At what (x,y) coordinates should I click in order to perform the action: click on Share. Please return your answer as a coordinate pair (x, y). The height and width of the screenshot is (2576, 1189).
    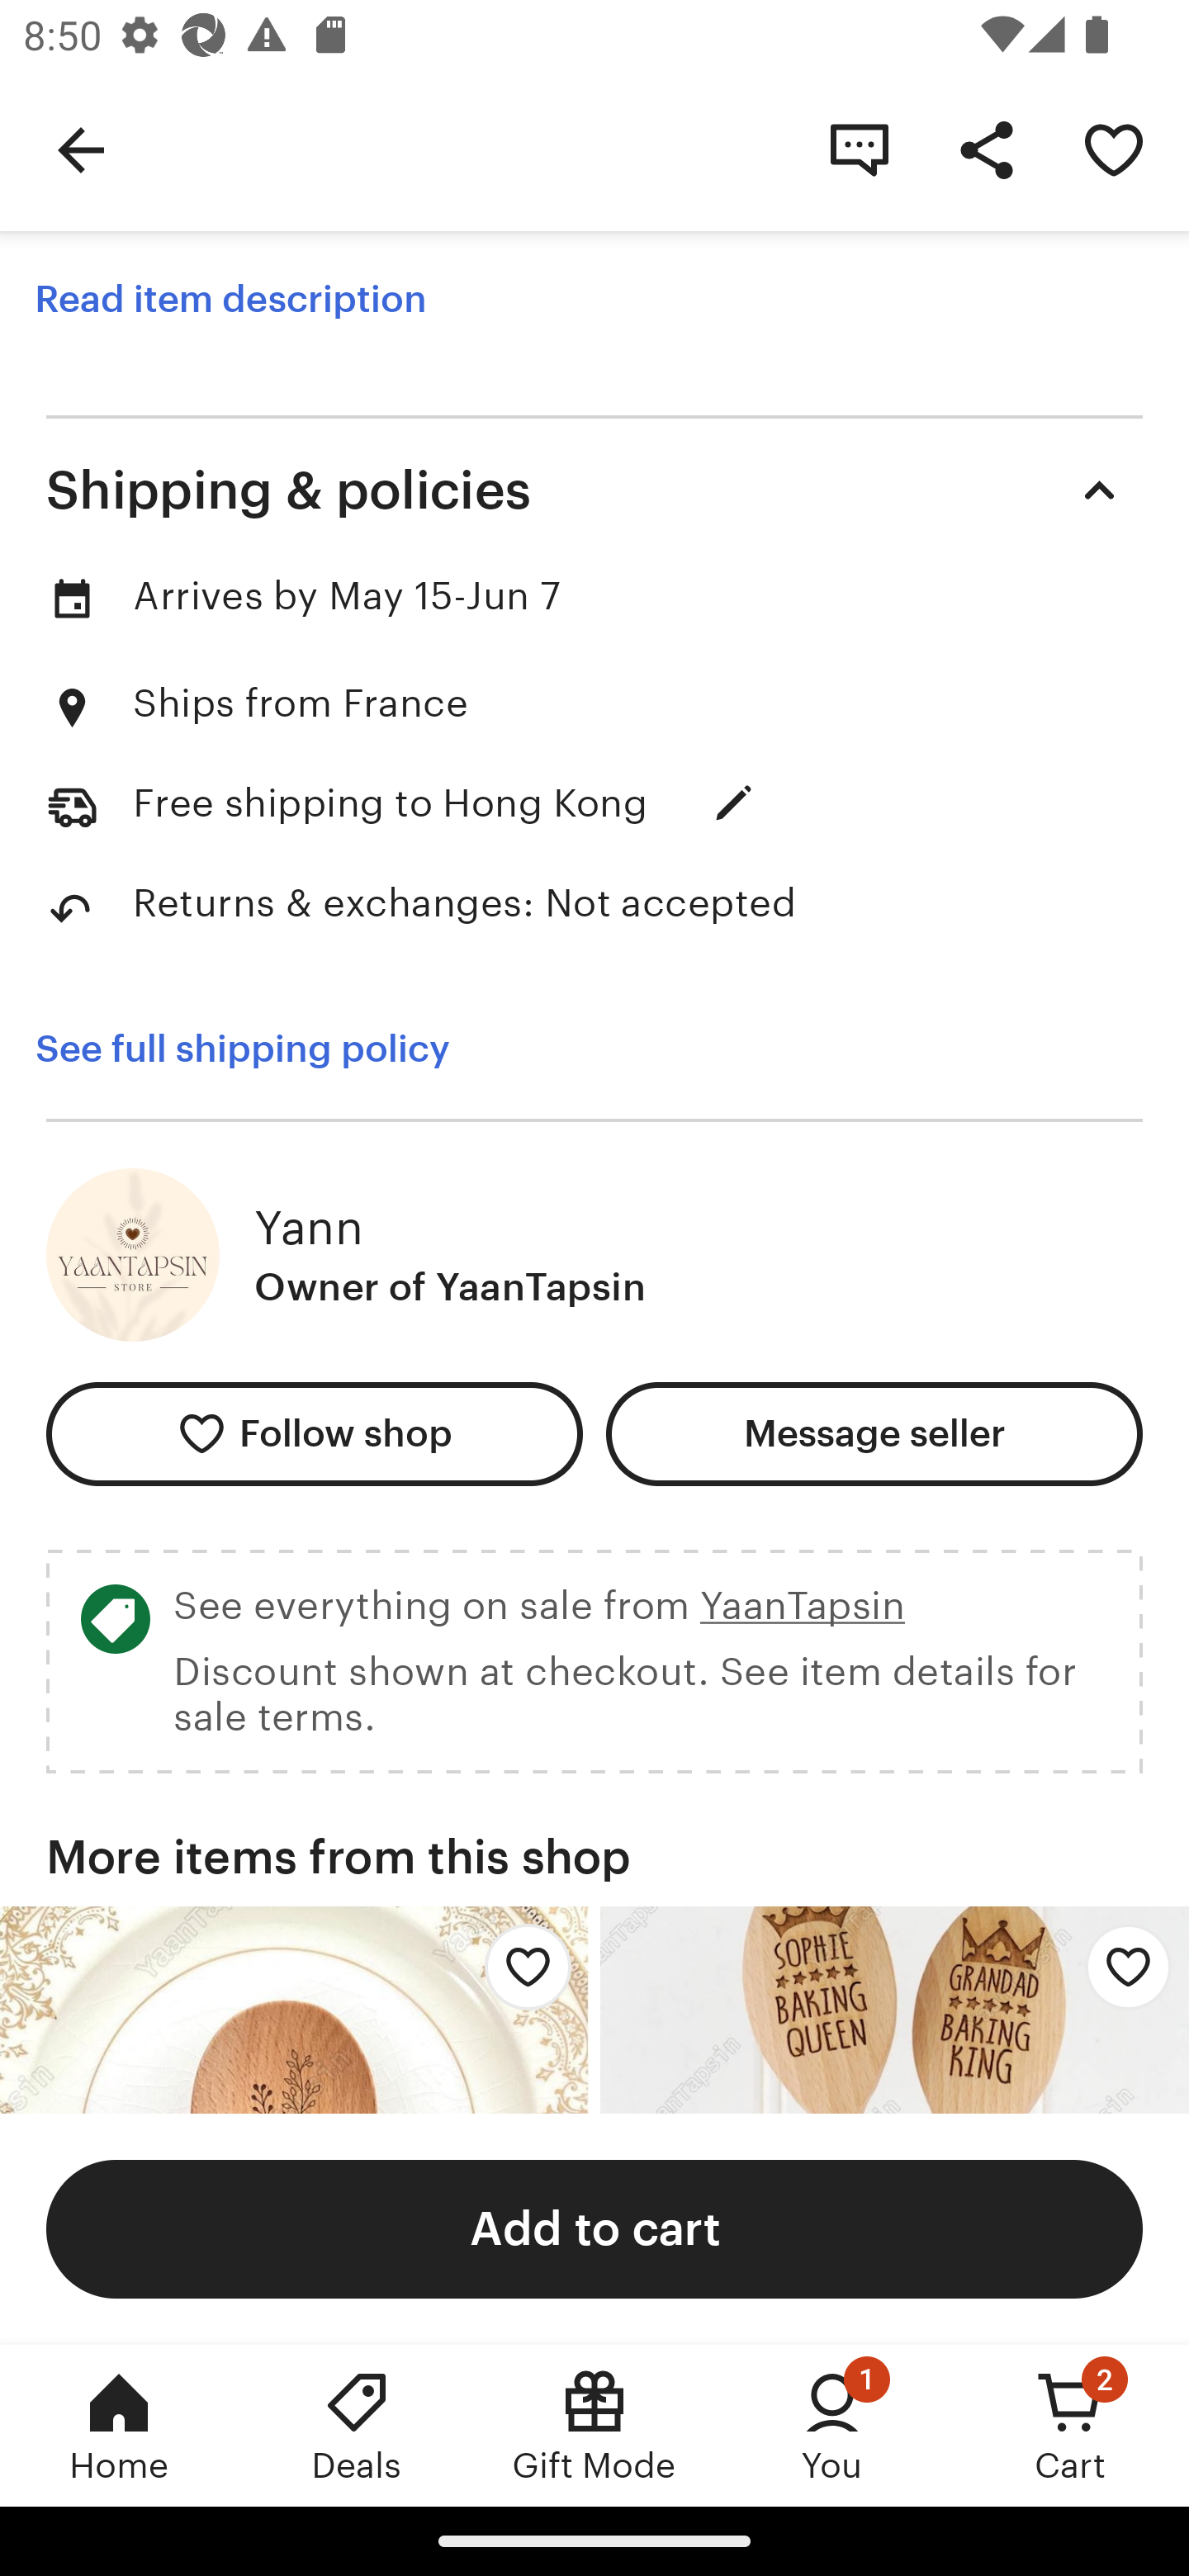
    Looking at the image, I should click on (986, 149).